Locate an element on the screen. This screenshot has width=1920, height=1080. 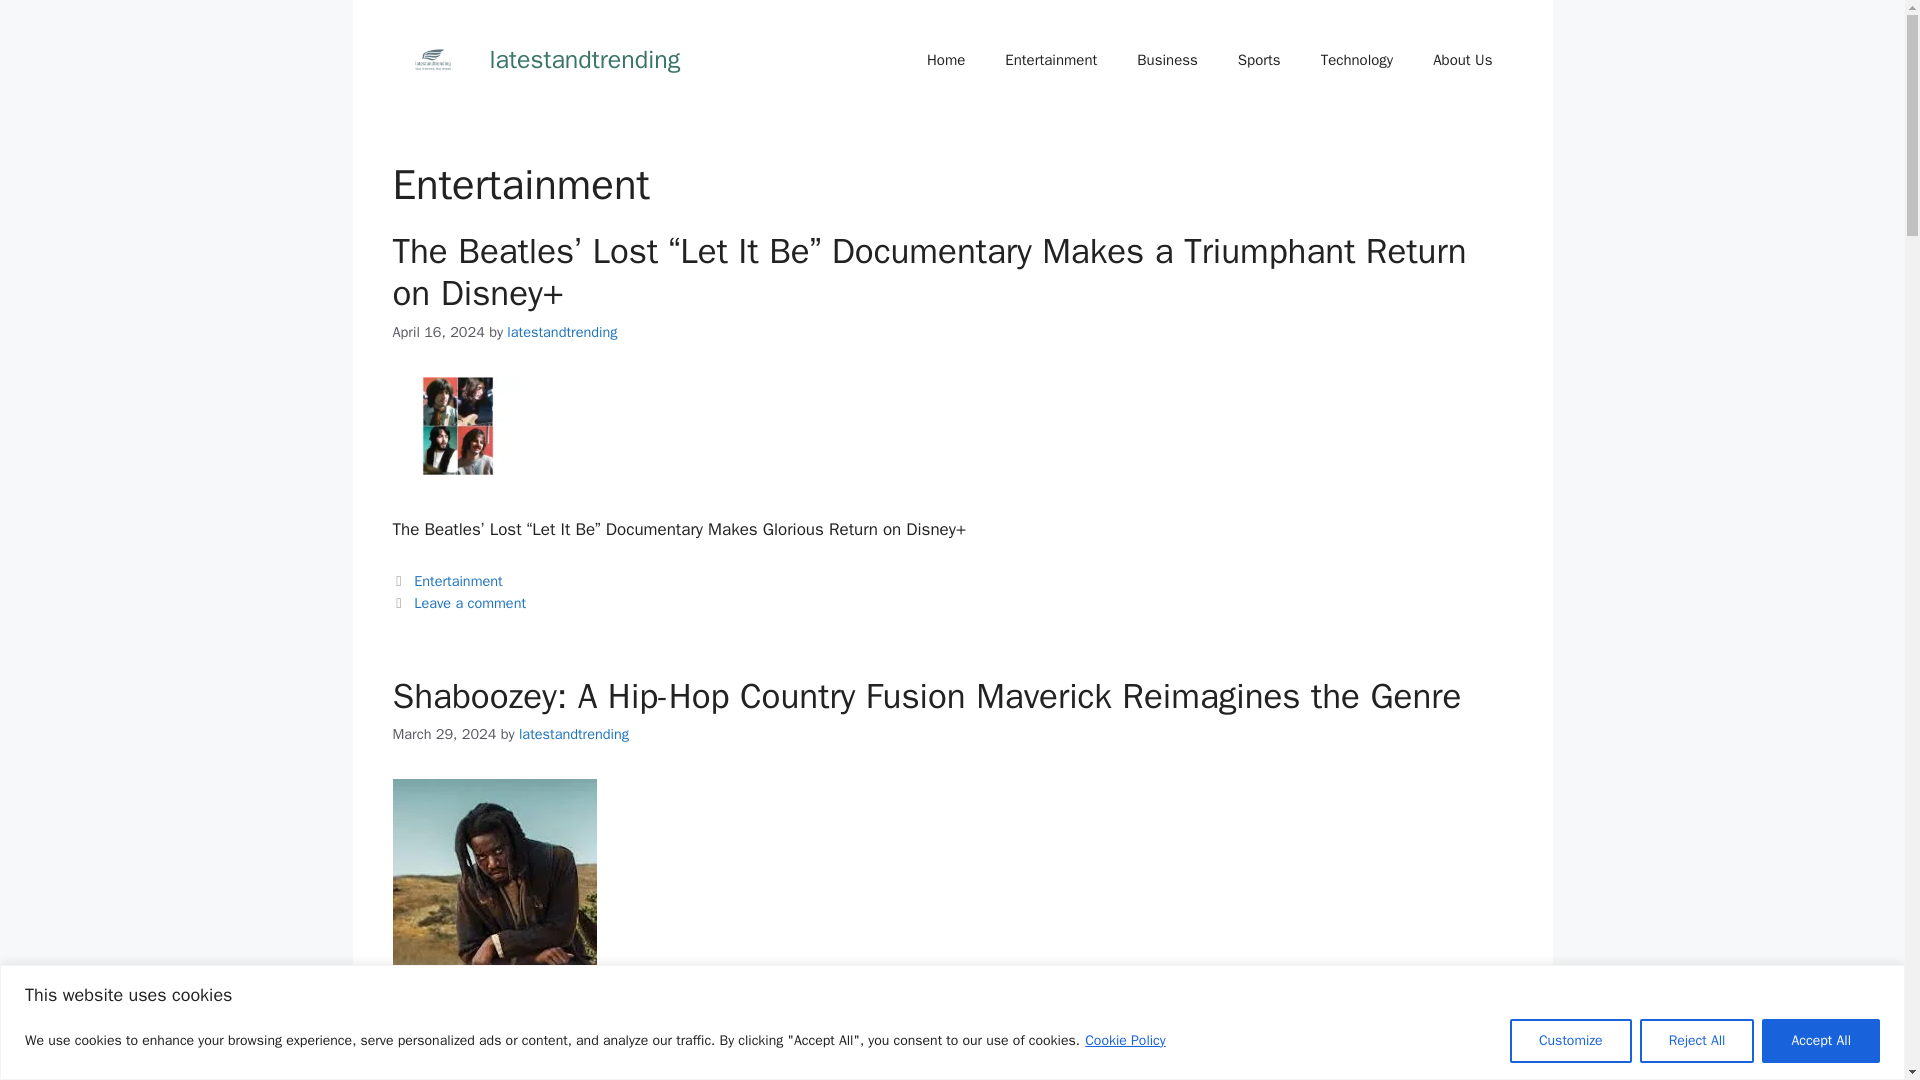
latestandtrending is located at coordinates (585, 59).